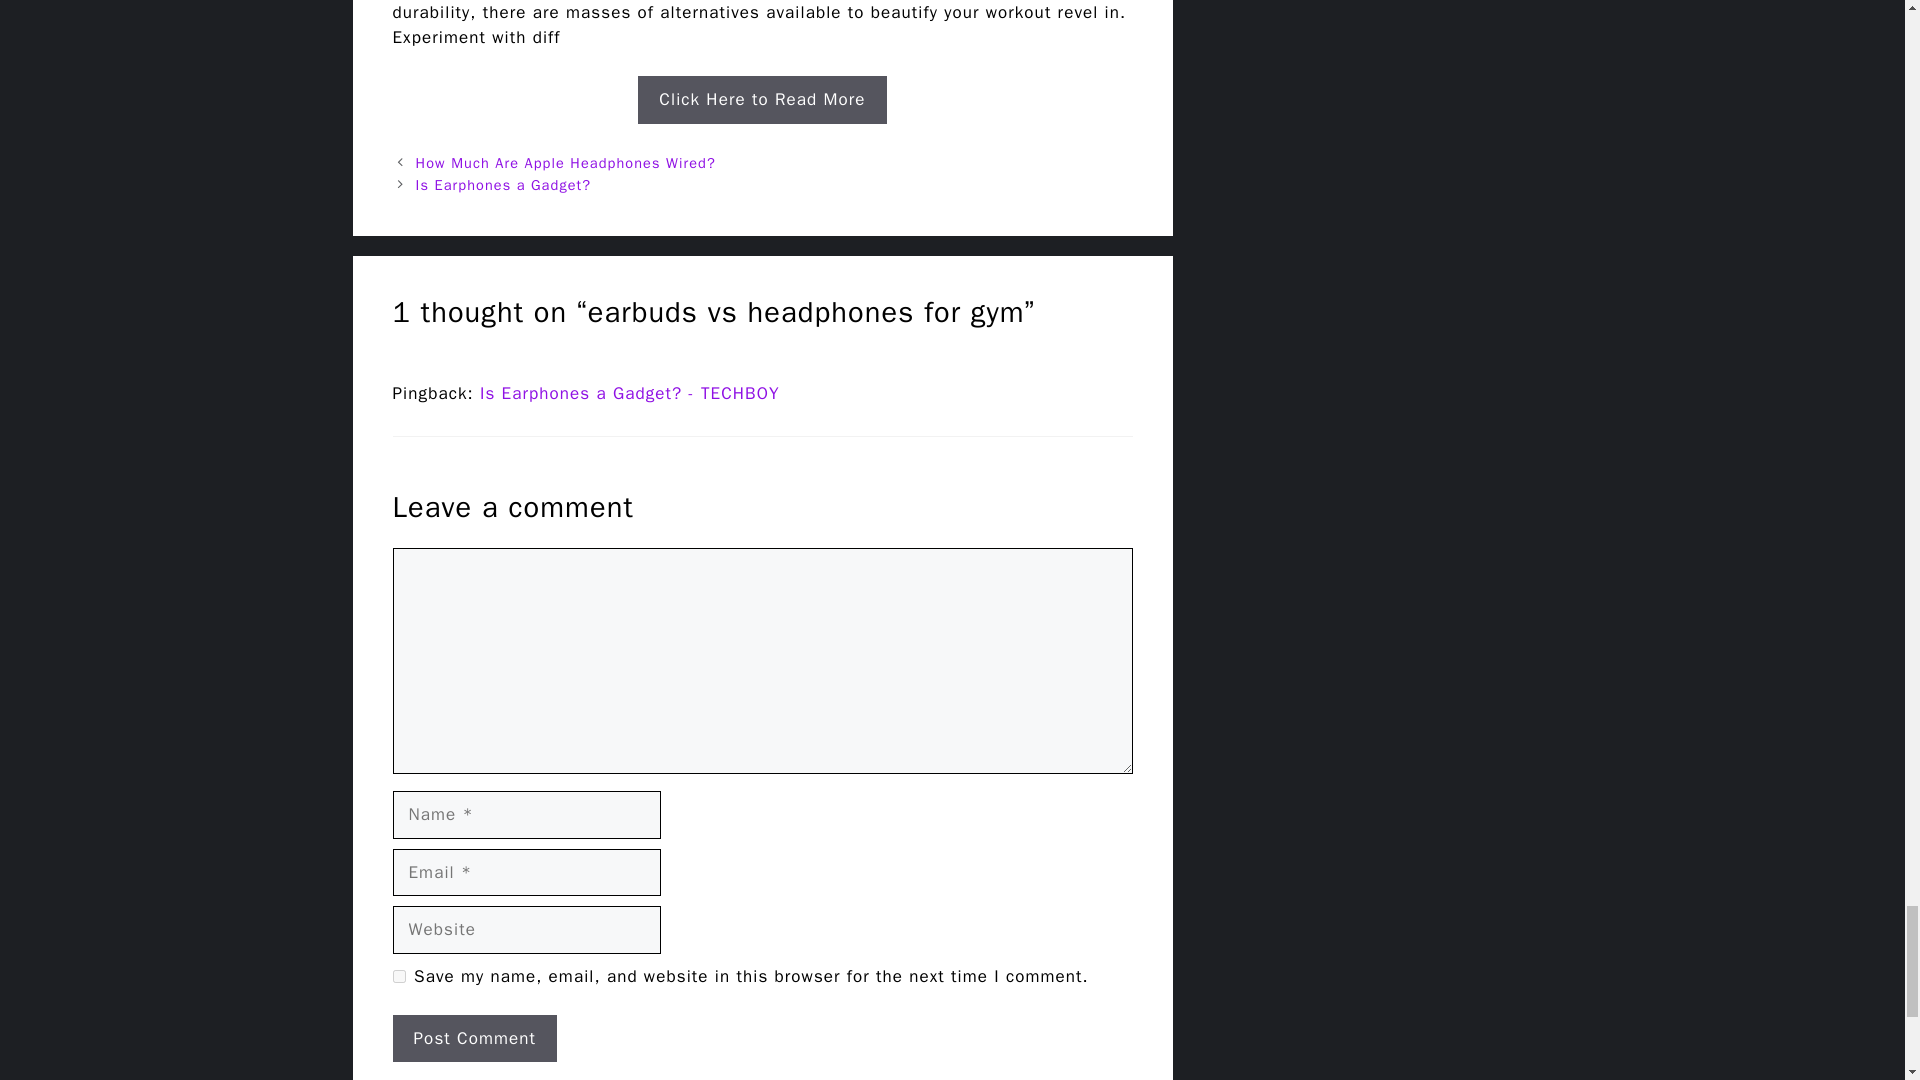  I want to click on Click Here to Read More, so click(761, 100).